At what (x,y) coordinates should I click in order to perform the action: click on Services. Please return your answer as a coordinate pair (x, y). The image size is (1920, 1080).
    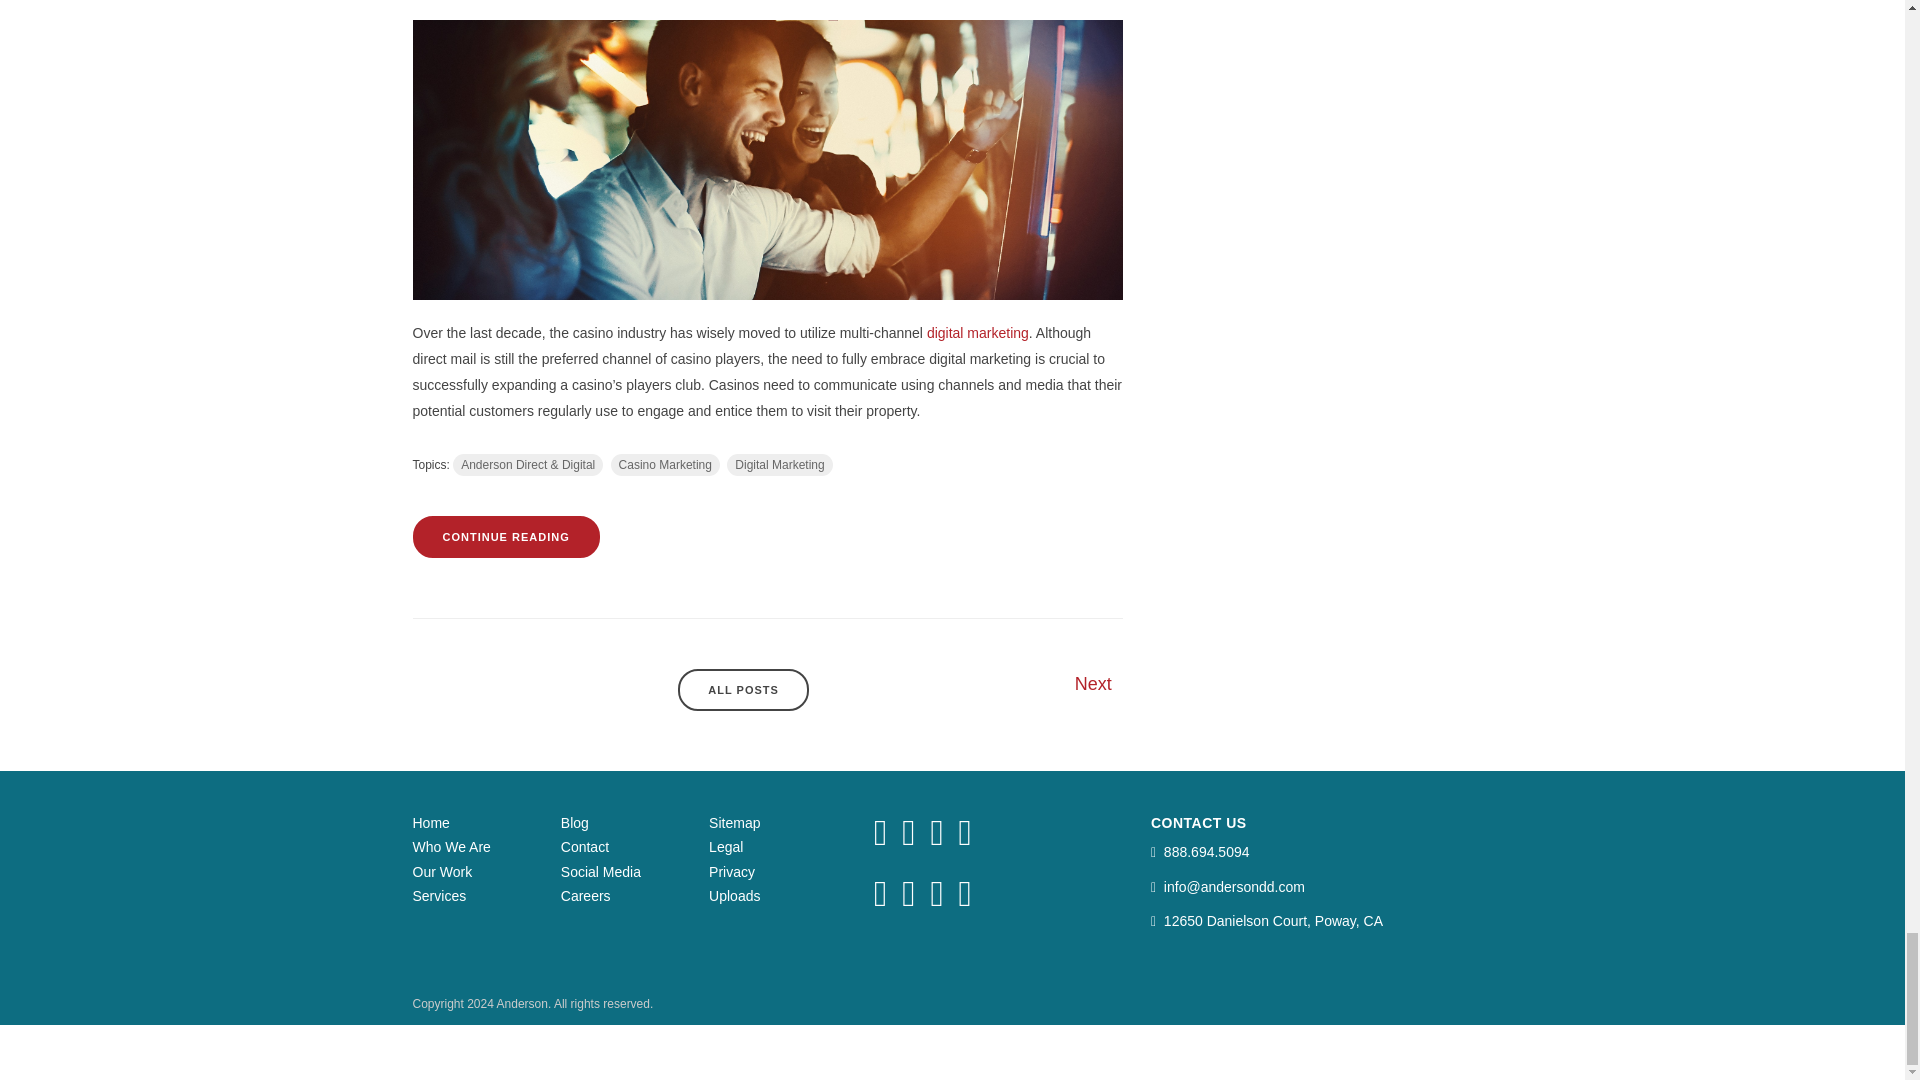
    Looking at the image, I should click on (439, 895).